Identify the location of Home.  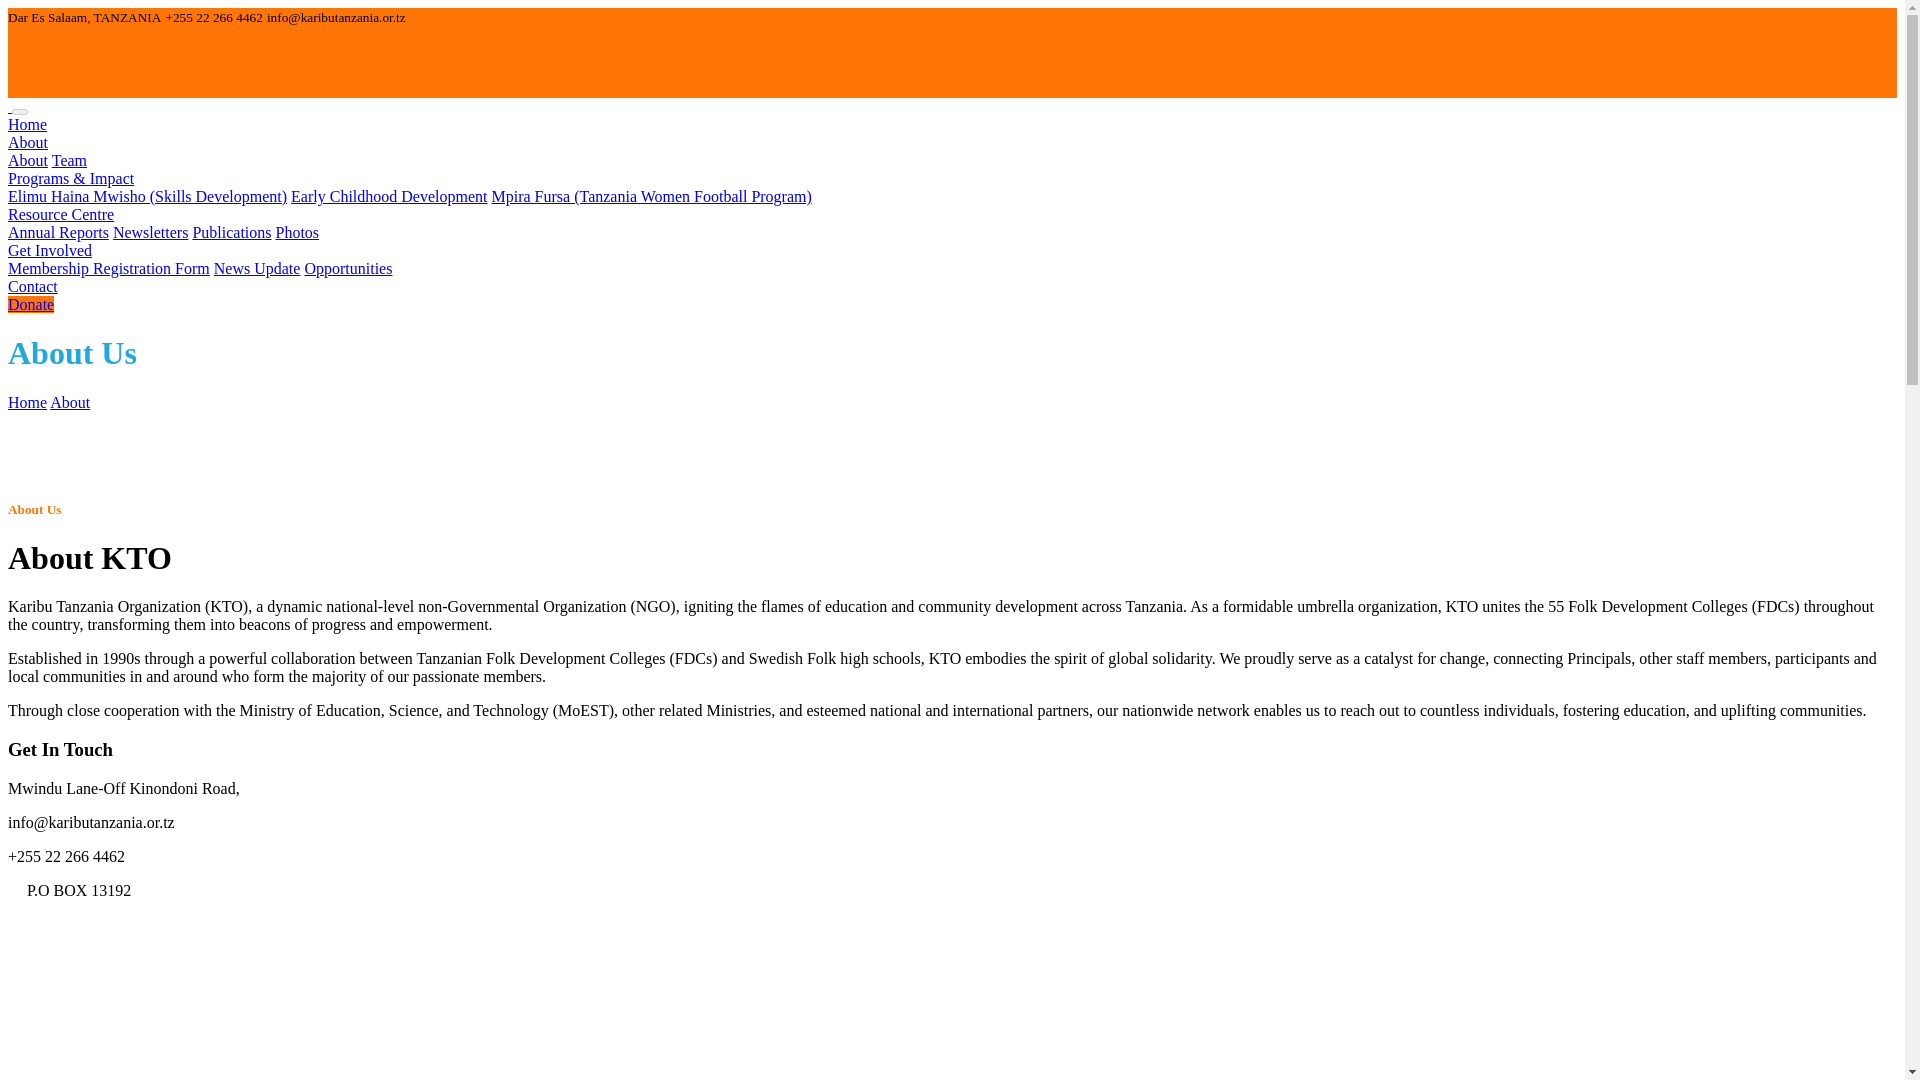
(26, 402).